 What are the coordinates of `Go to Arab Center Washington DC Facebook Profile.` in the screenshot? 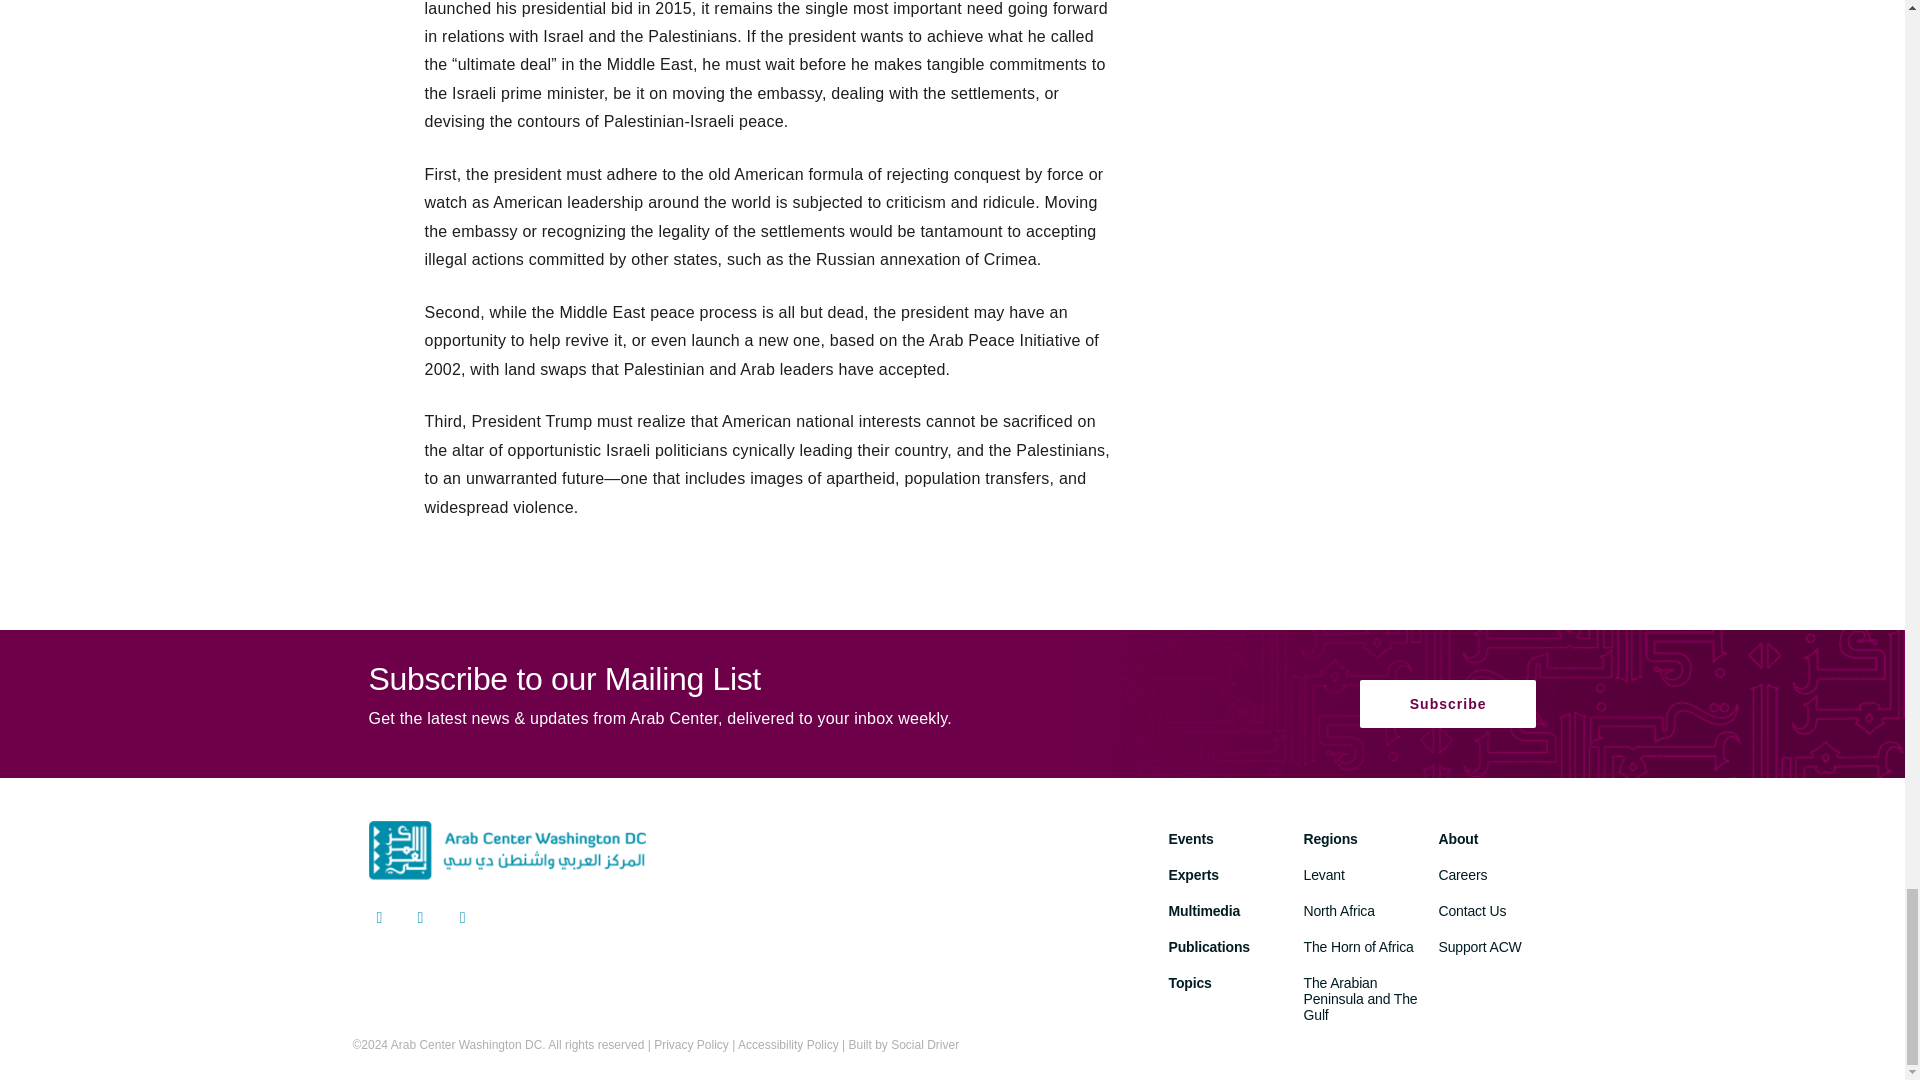 It's located at (421, 921).